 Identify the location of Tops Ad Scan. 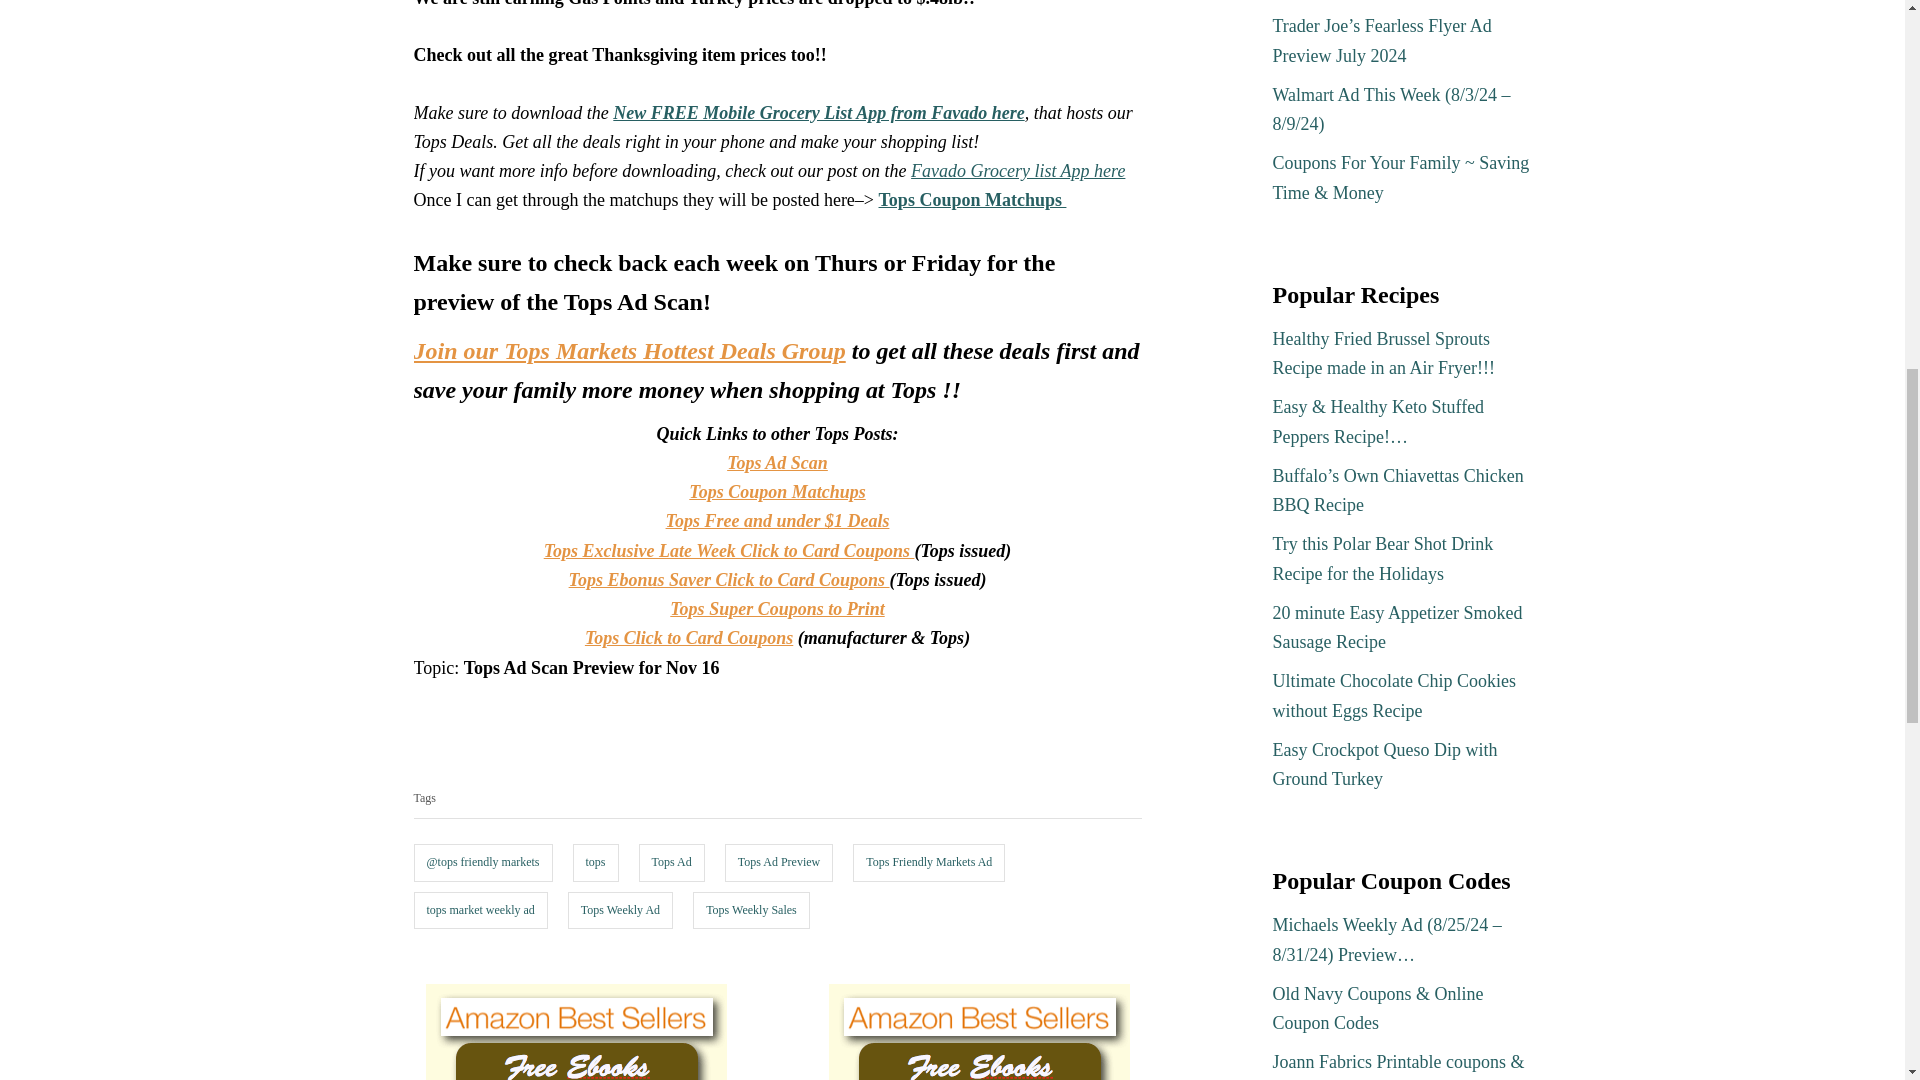
(777, 462).